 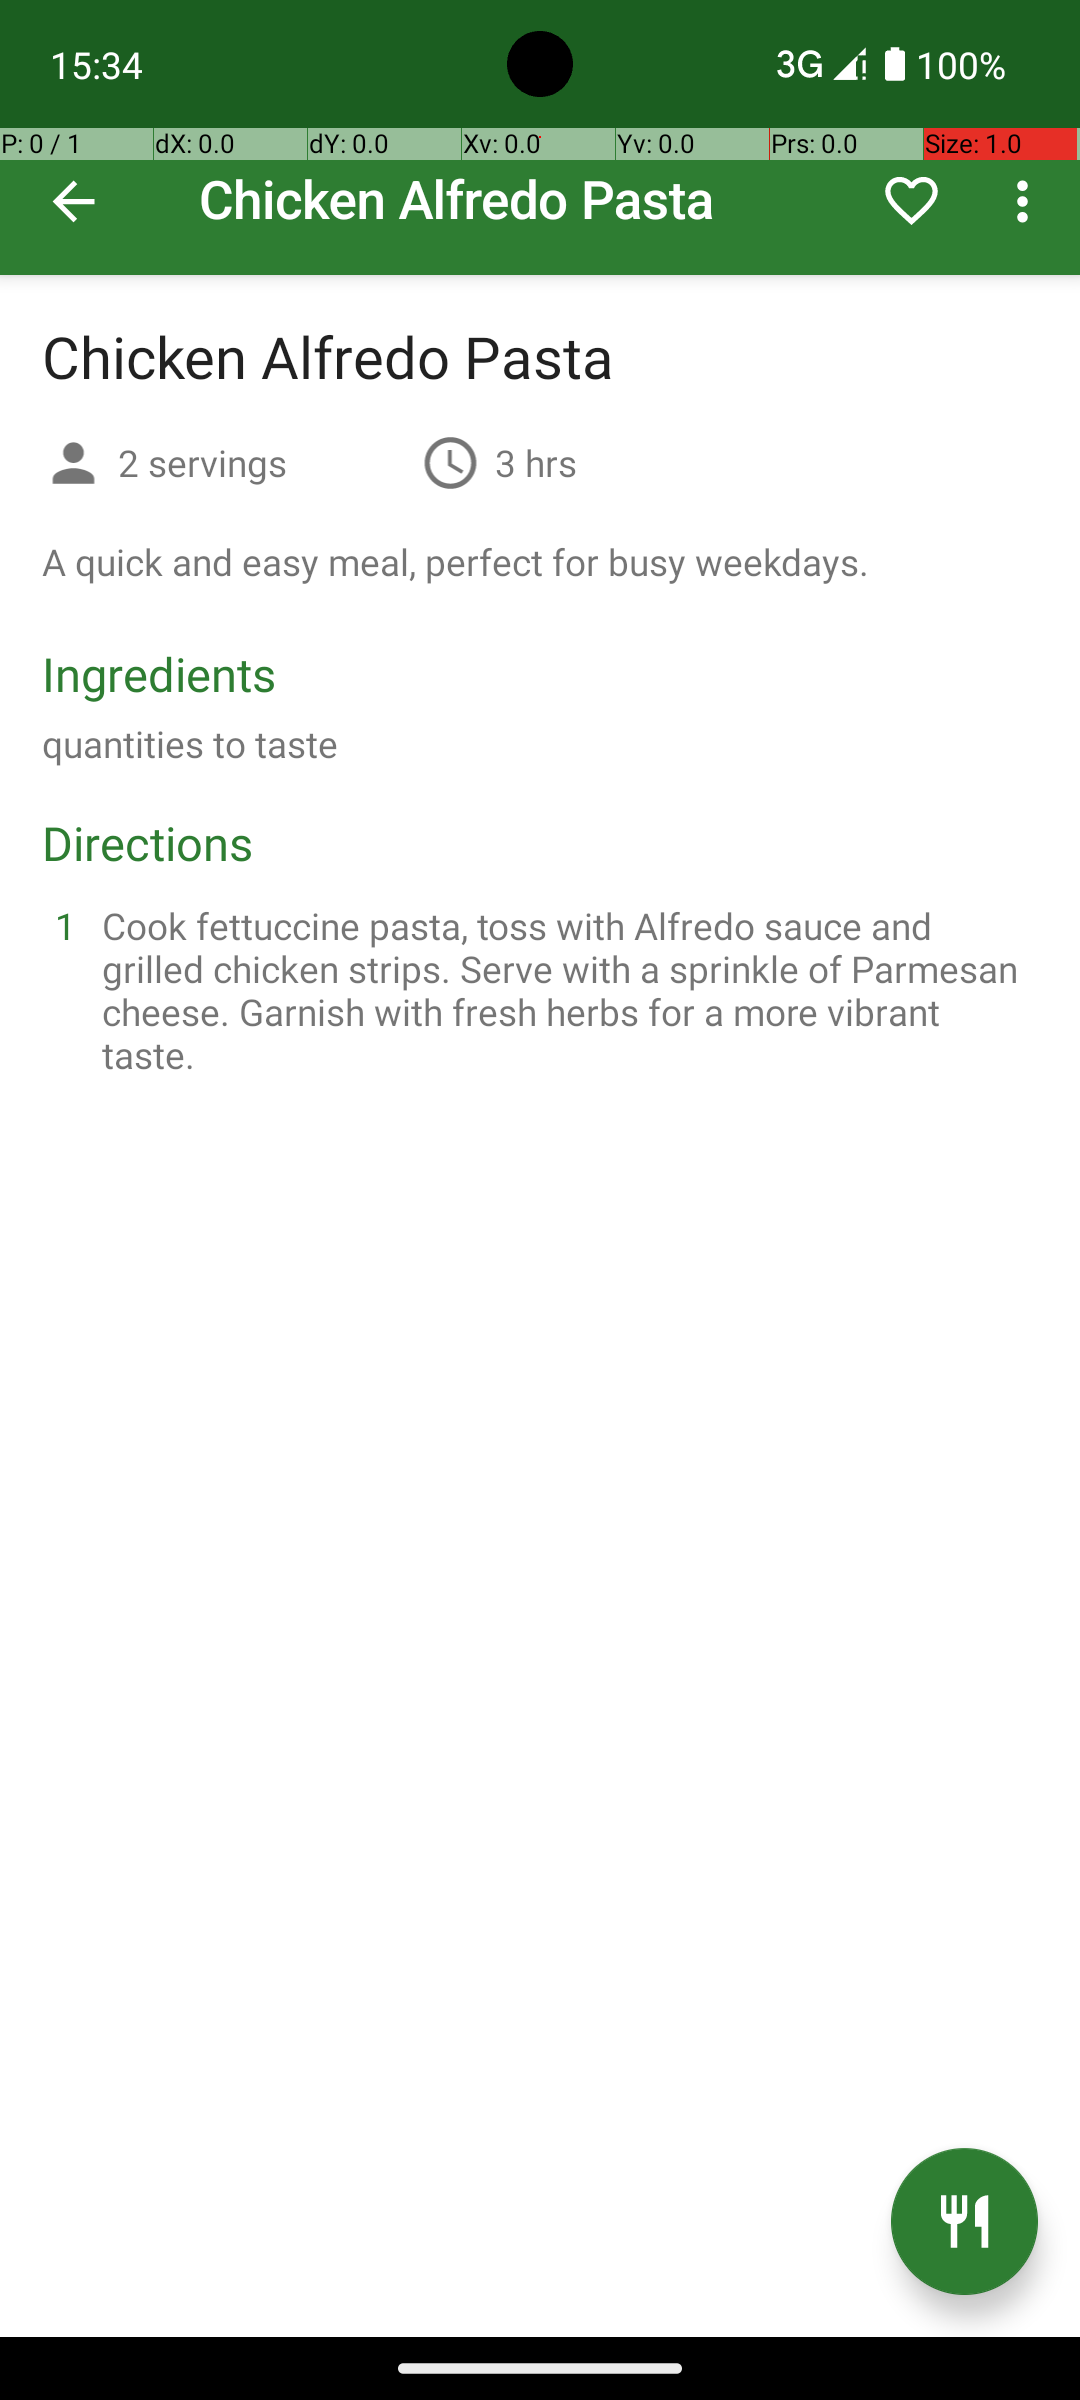 I want to click on Recipe photo, so click(x=540, y=138).